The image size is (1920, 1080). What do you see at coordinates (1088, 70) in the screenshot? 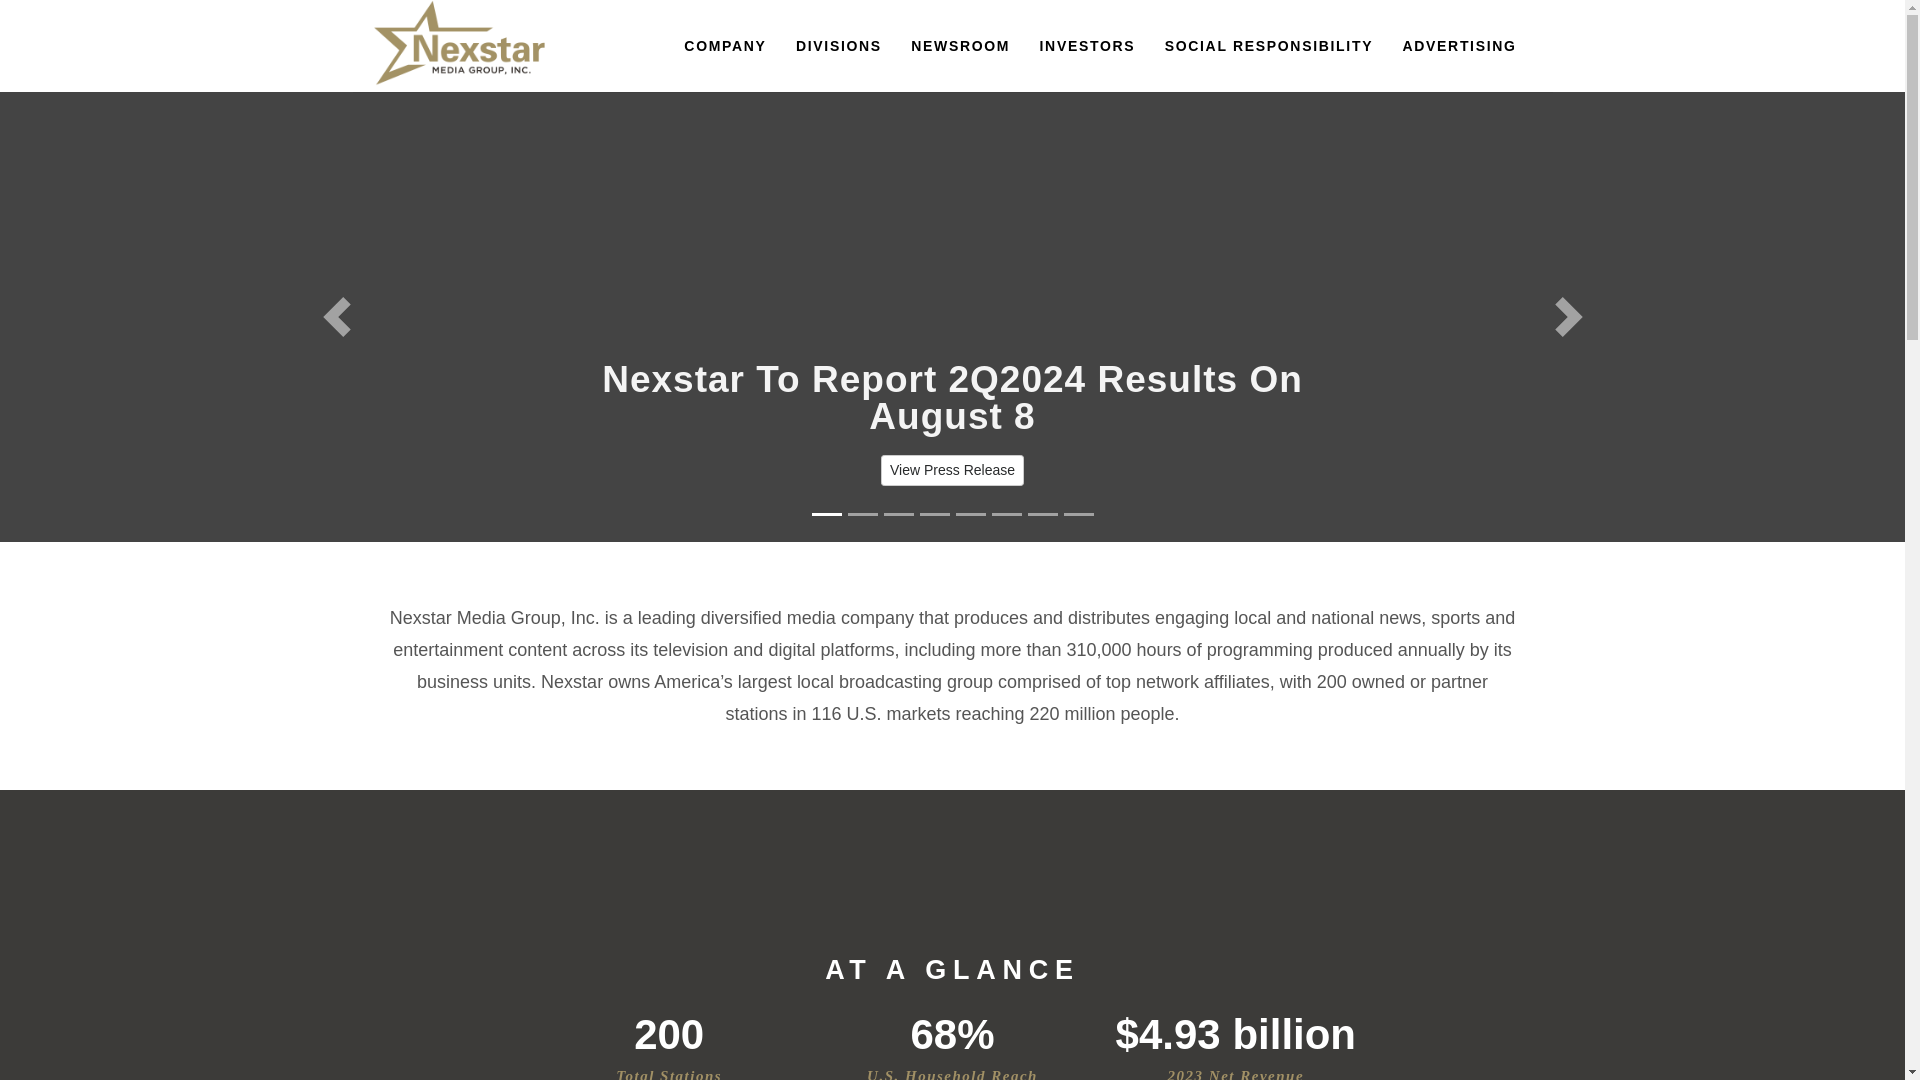
I see `INVESTORS` at bounding box center [1088, 70].